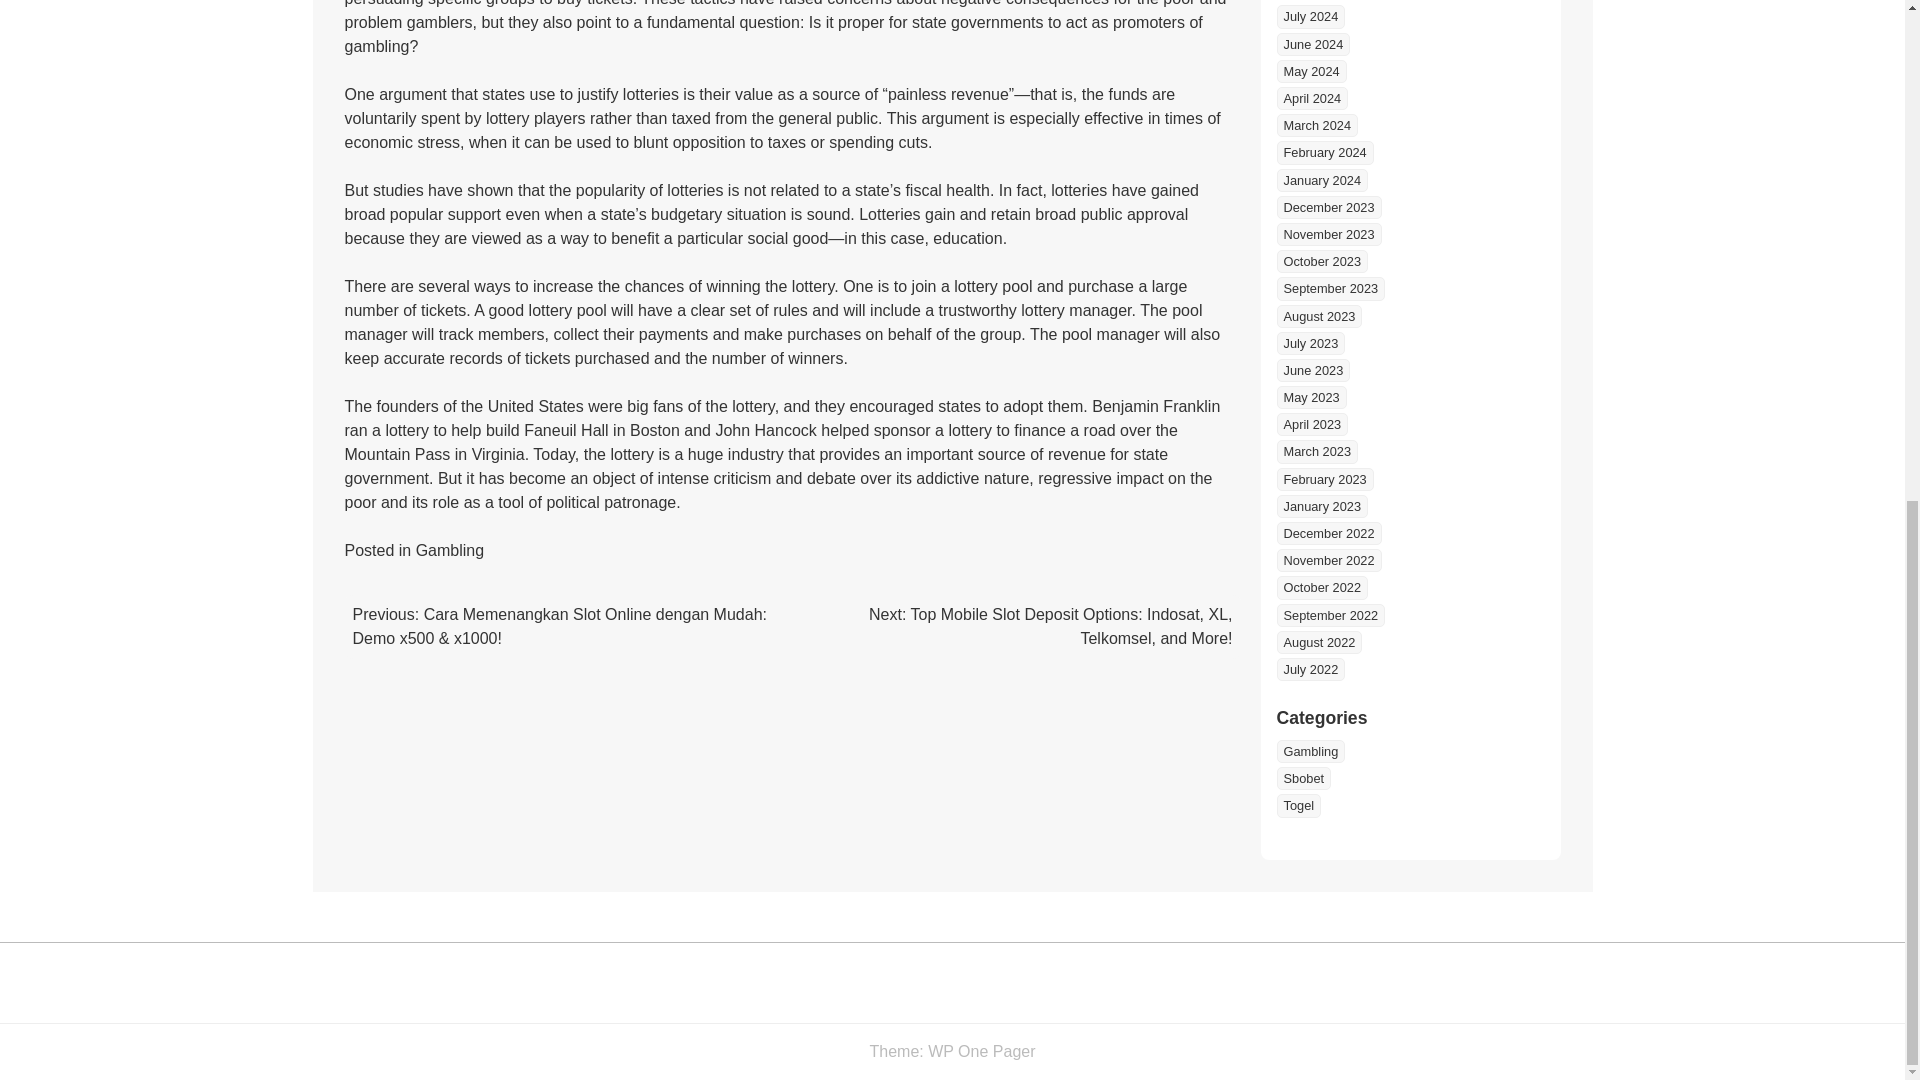 Image resolution: width=1920 pixels, height=1080 pixels. What do you see at coordinates (1303, 778) in the screenshot?
I see `Sbobet` at bounding box center [1303, 778].